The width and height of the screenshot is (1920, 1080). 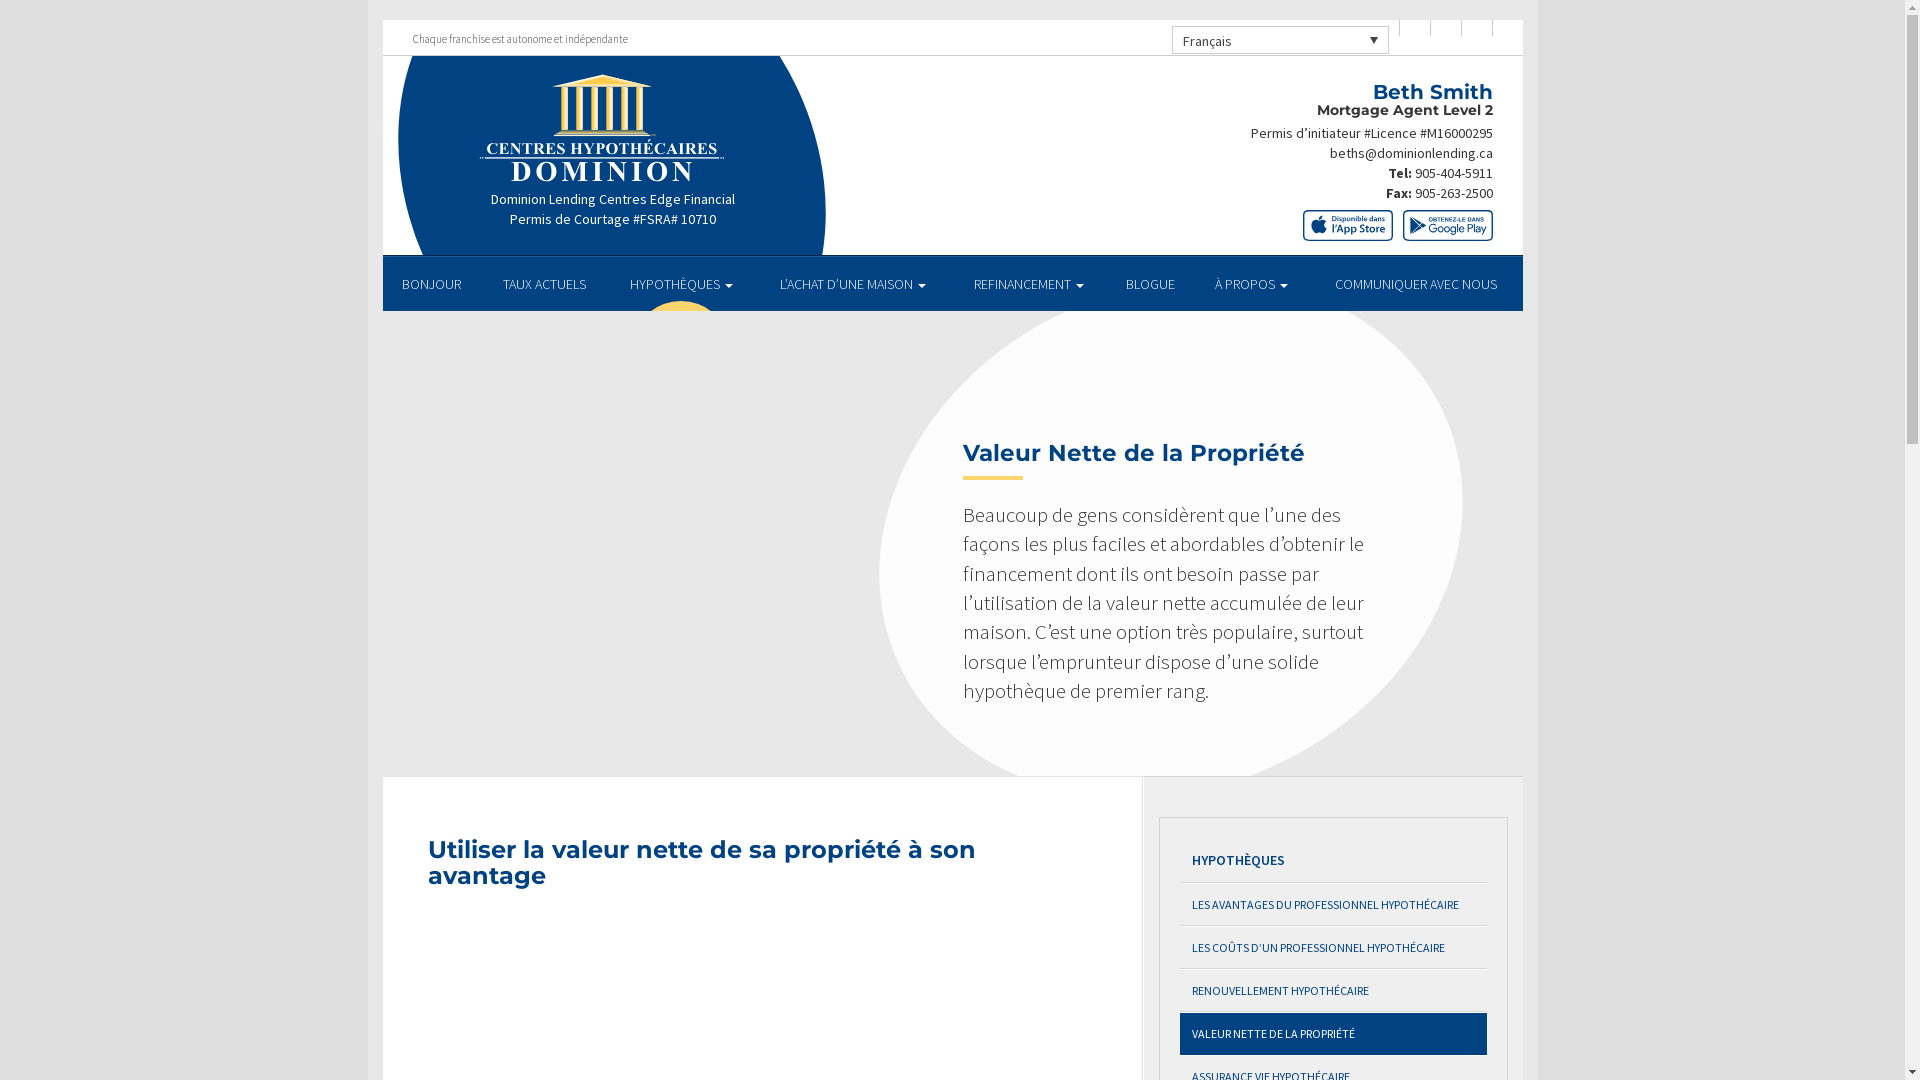 I want to click on COMMUNIQUER AVEC NOUS, so click(x=1416, y=284).